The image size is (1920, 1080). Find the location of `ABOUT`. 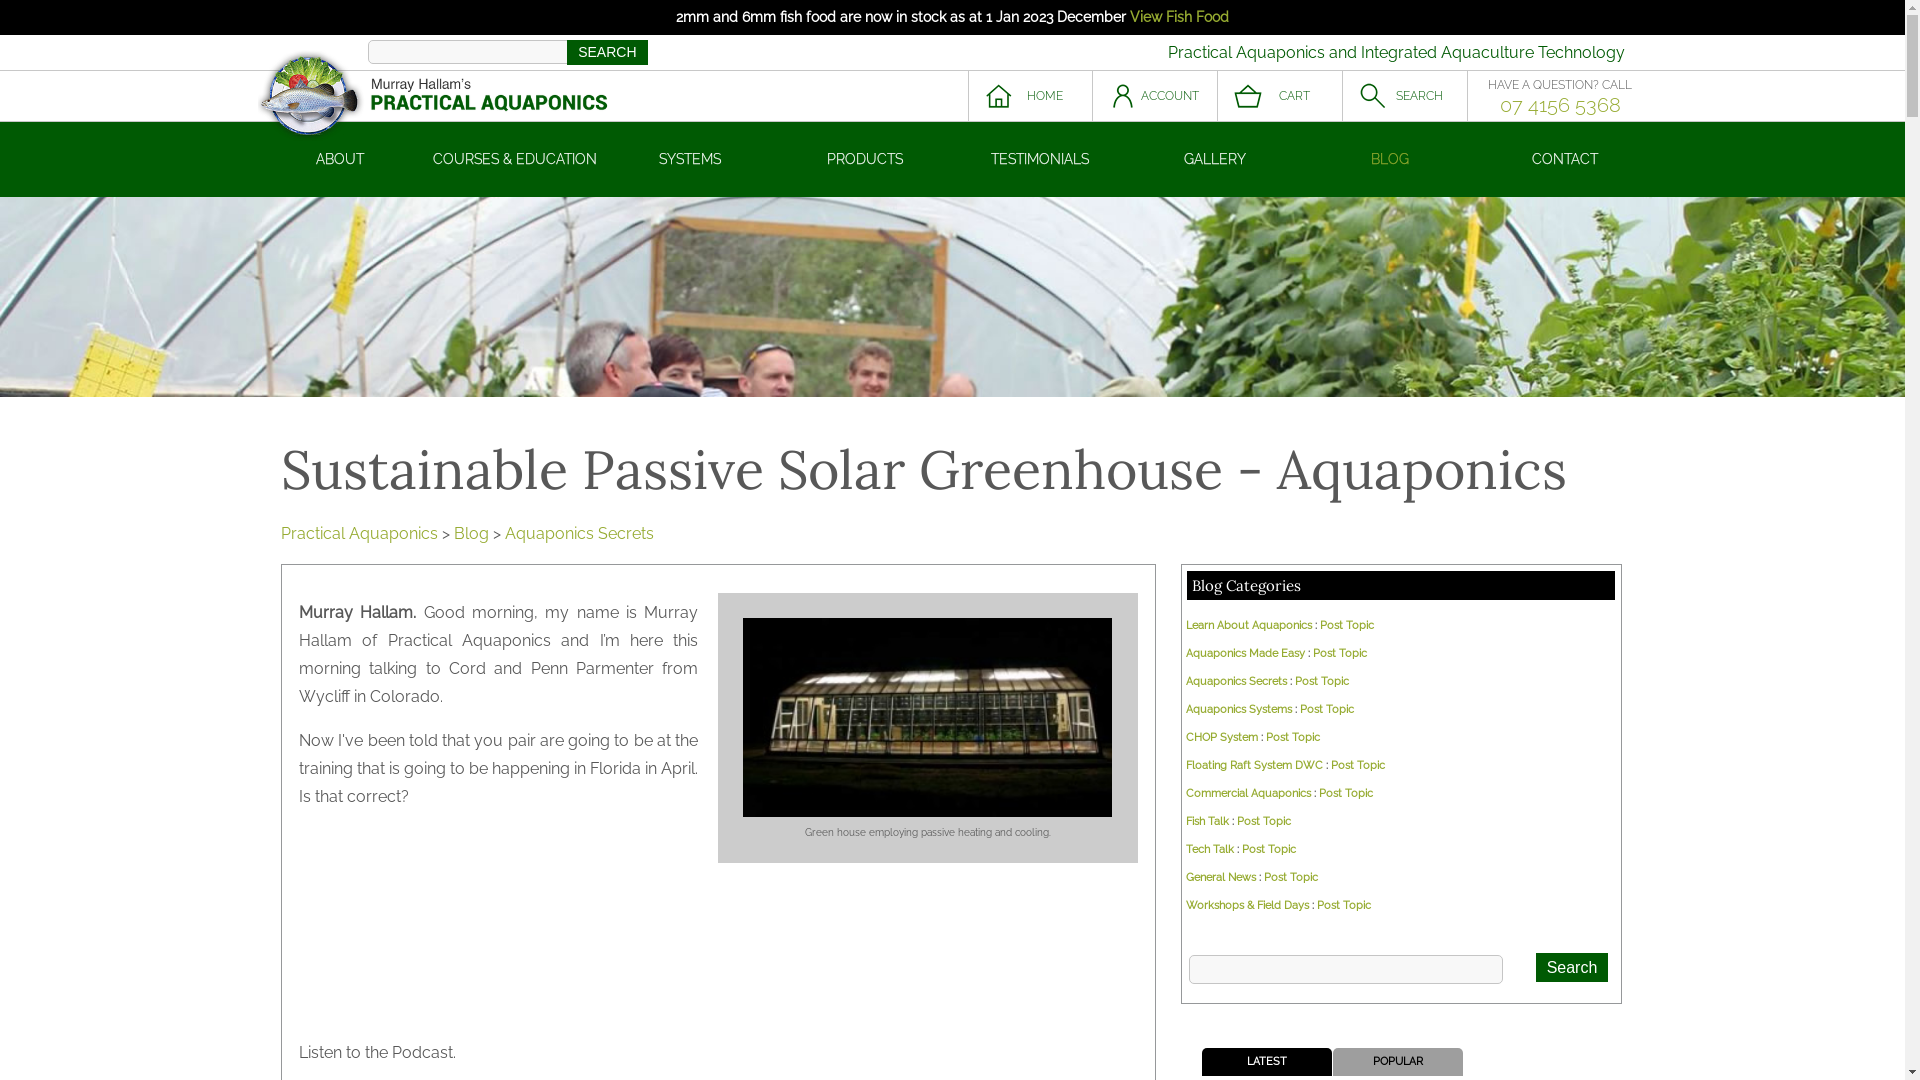

ABOUT is located at coordinates (340, 160).